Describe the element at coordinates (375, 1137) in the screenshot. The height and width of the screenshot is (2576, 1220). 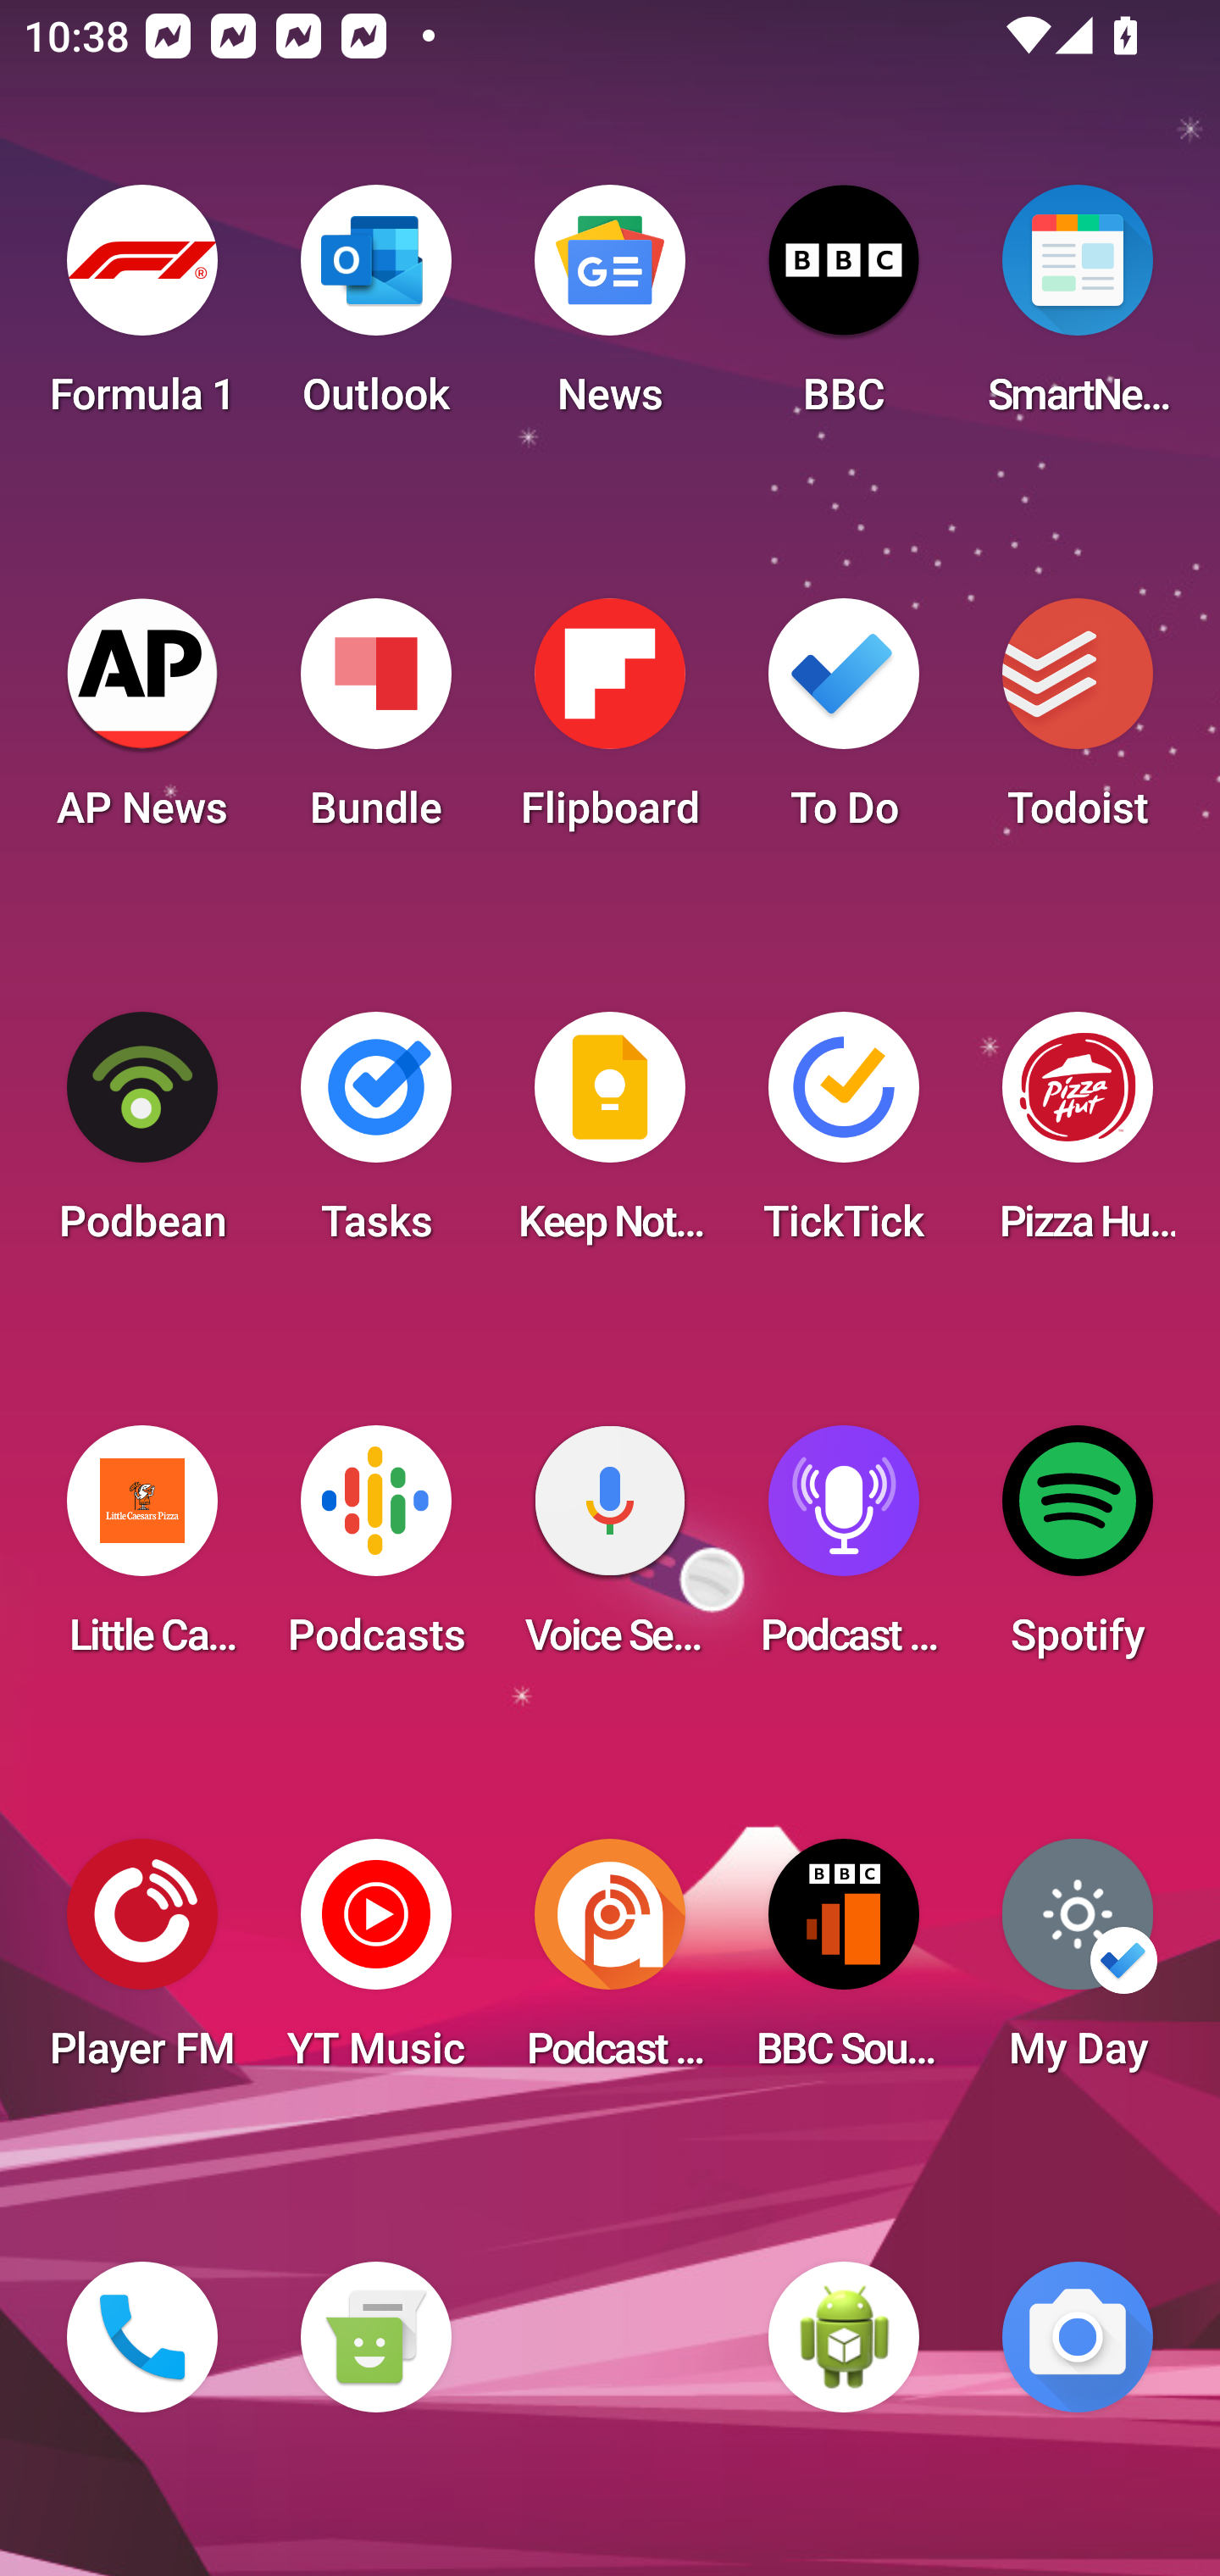
I see `Tasks` at that location.